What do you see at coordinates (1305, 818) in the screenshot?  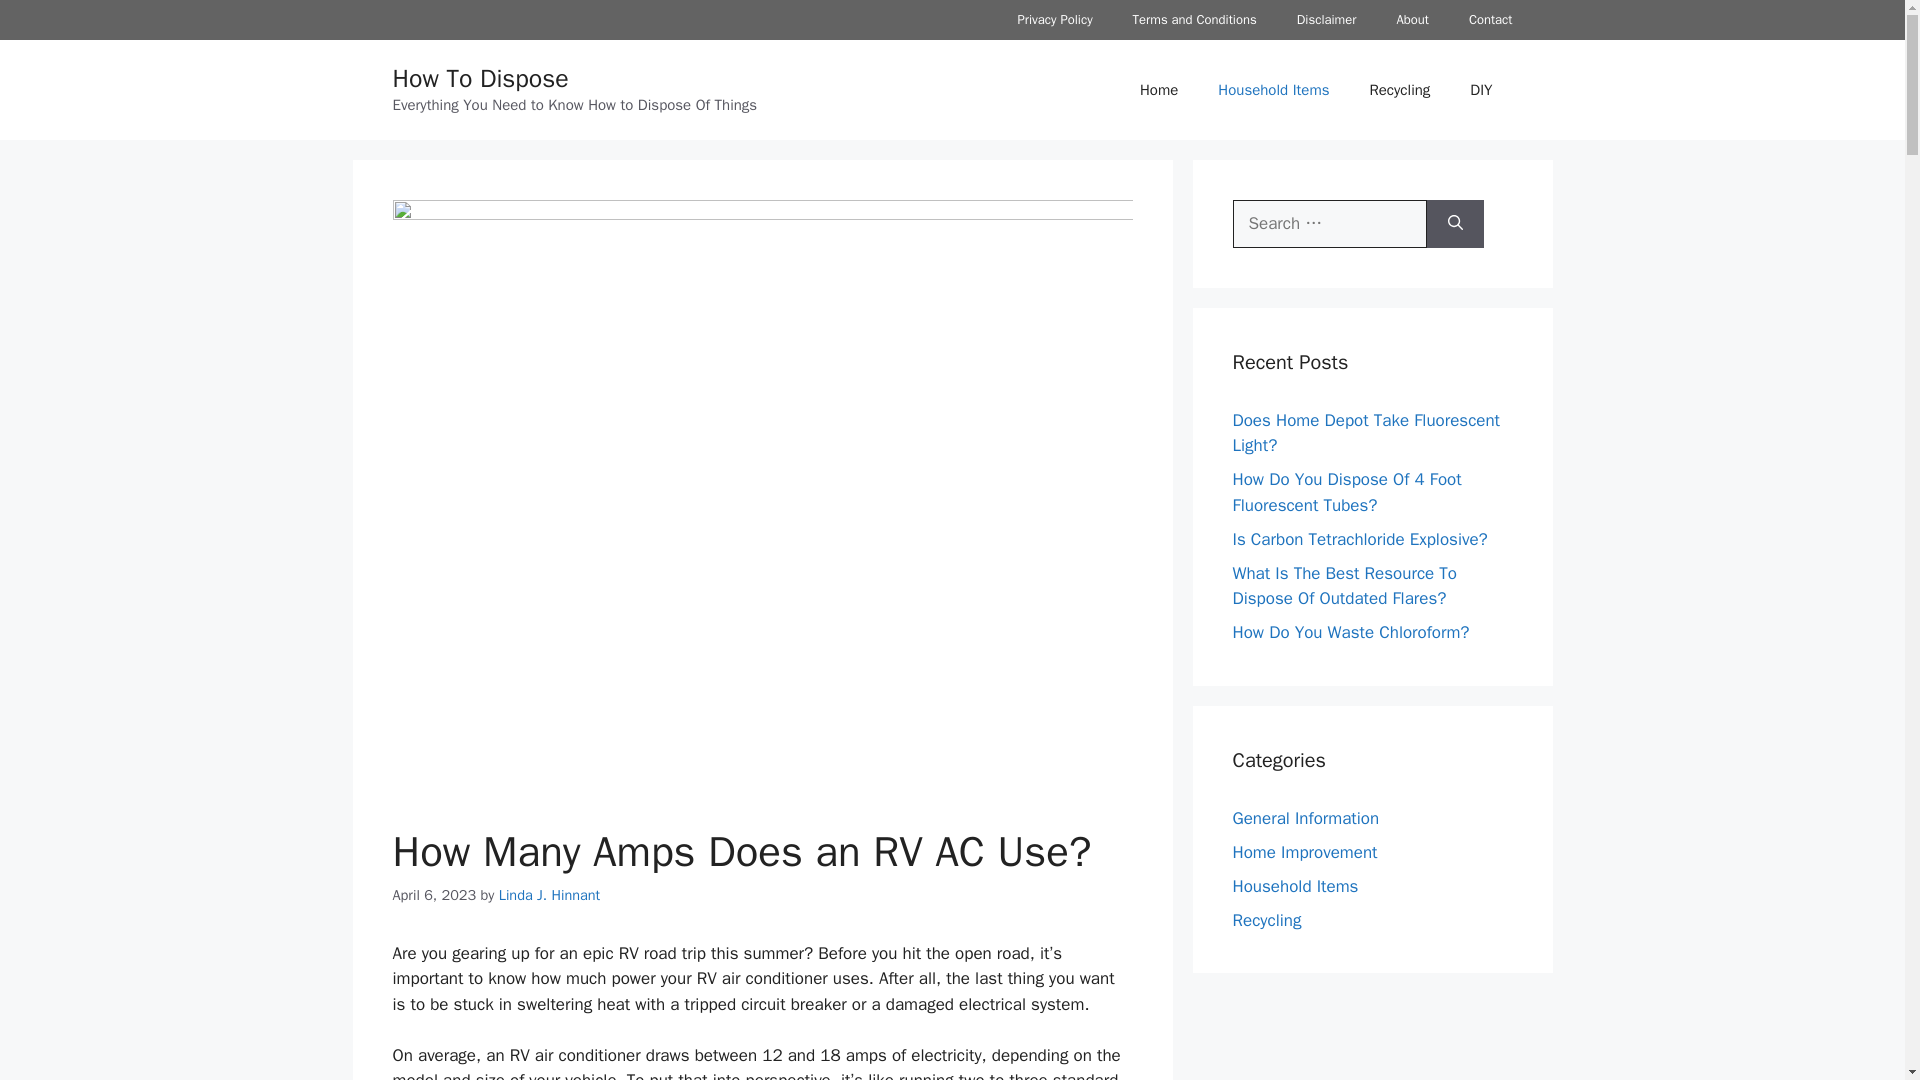 I see `General Information` at bounding box center [1305, 818].